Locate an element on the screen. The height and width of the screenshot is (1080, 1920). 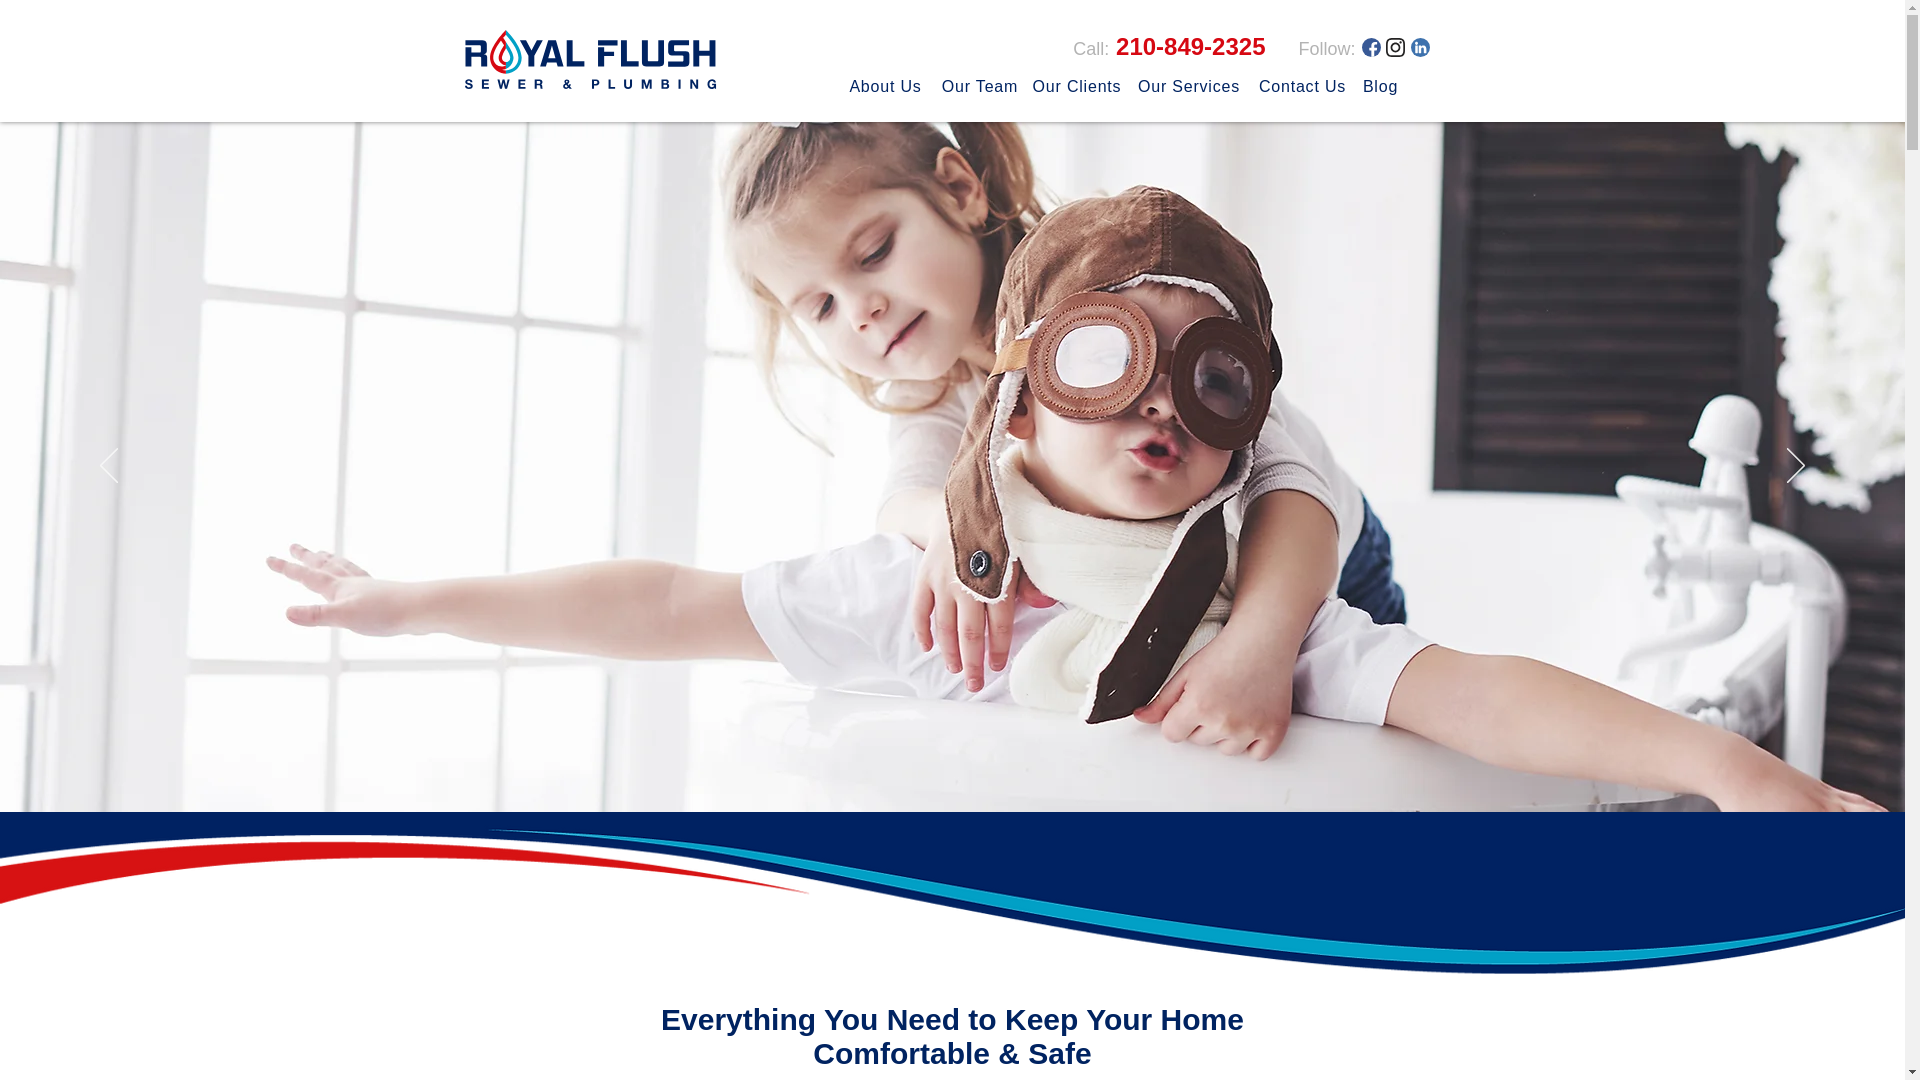
Our Clients is located at coordinates (1076, 86).